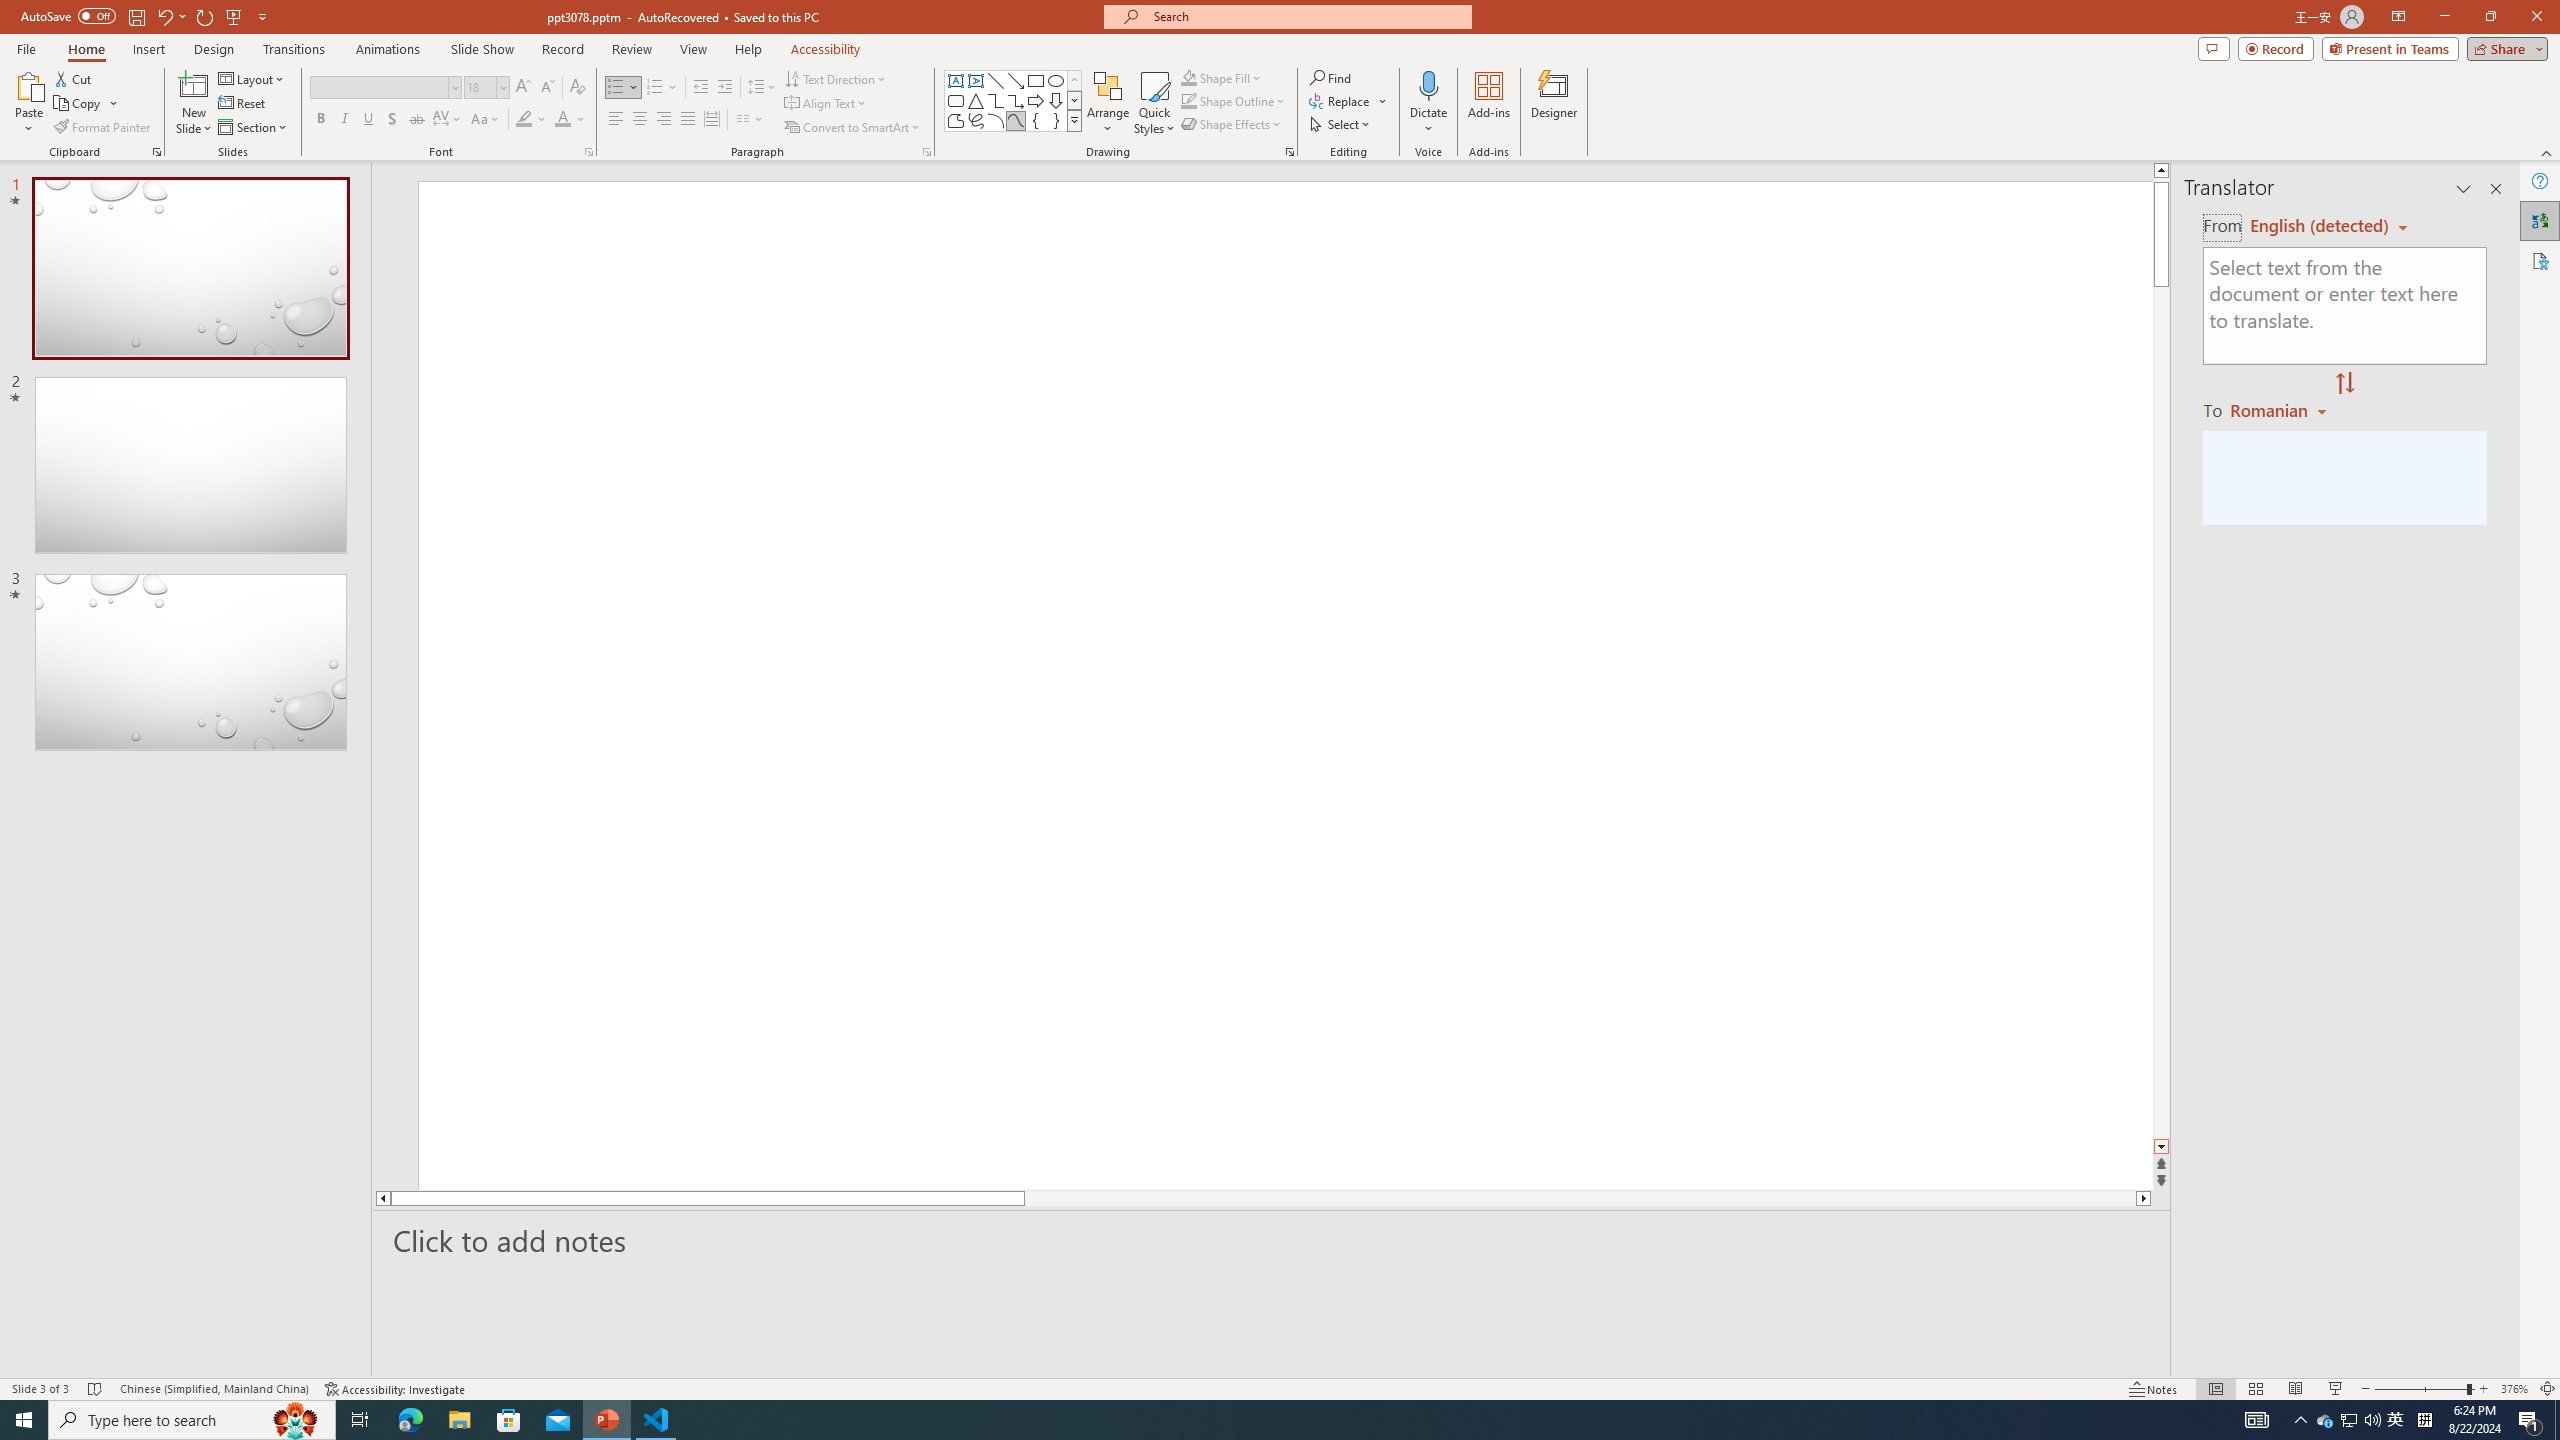 The width and height of the screenshot is (2560, 1440). I want to click on Arrow: Right, so click(1036, 100).